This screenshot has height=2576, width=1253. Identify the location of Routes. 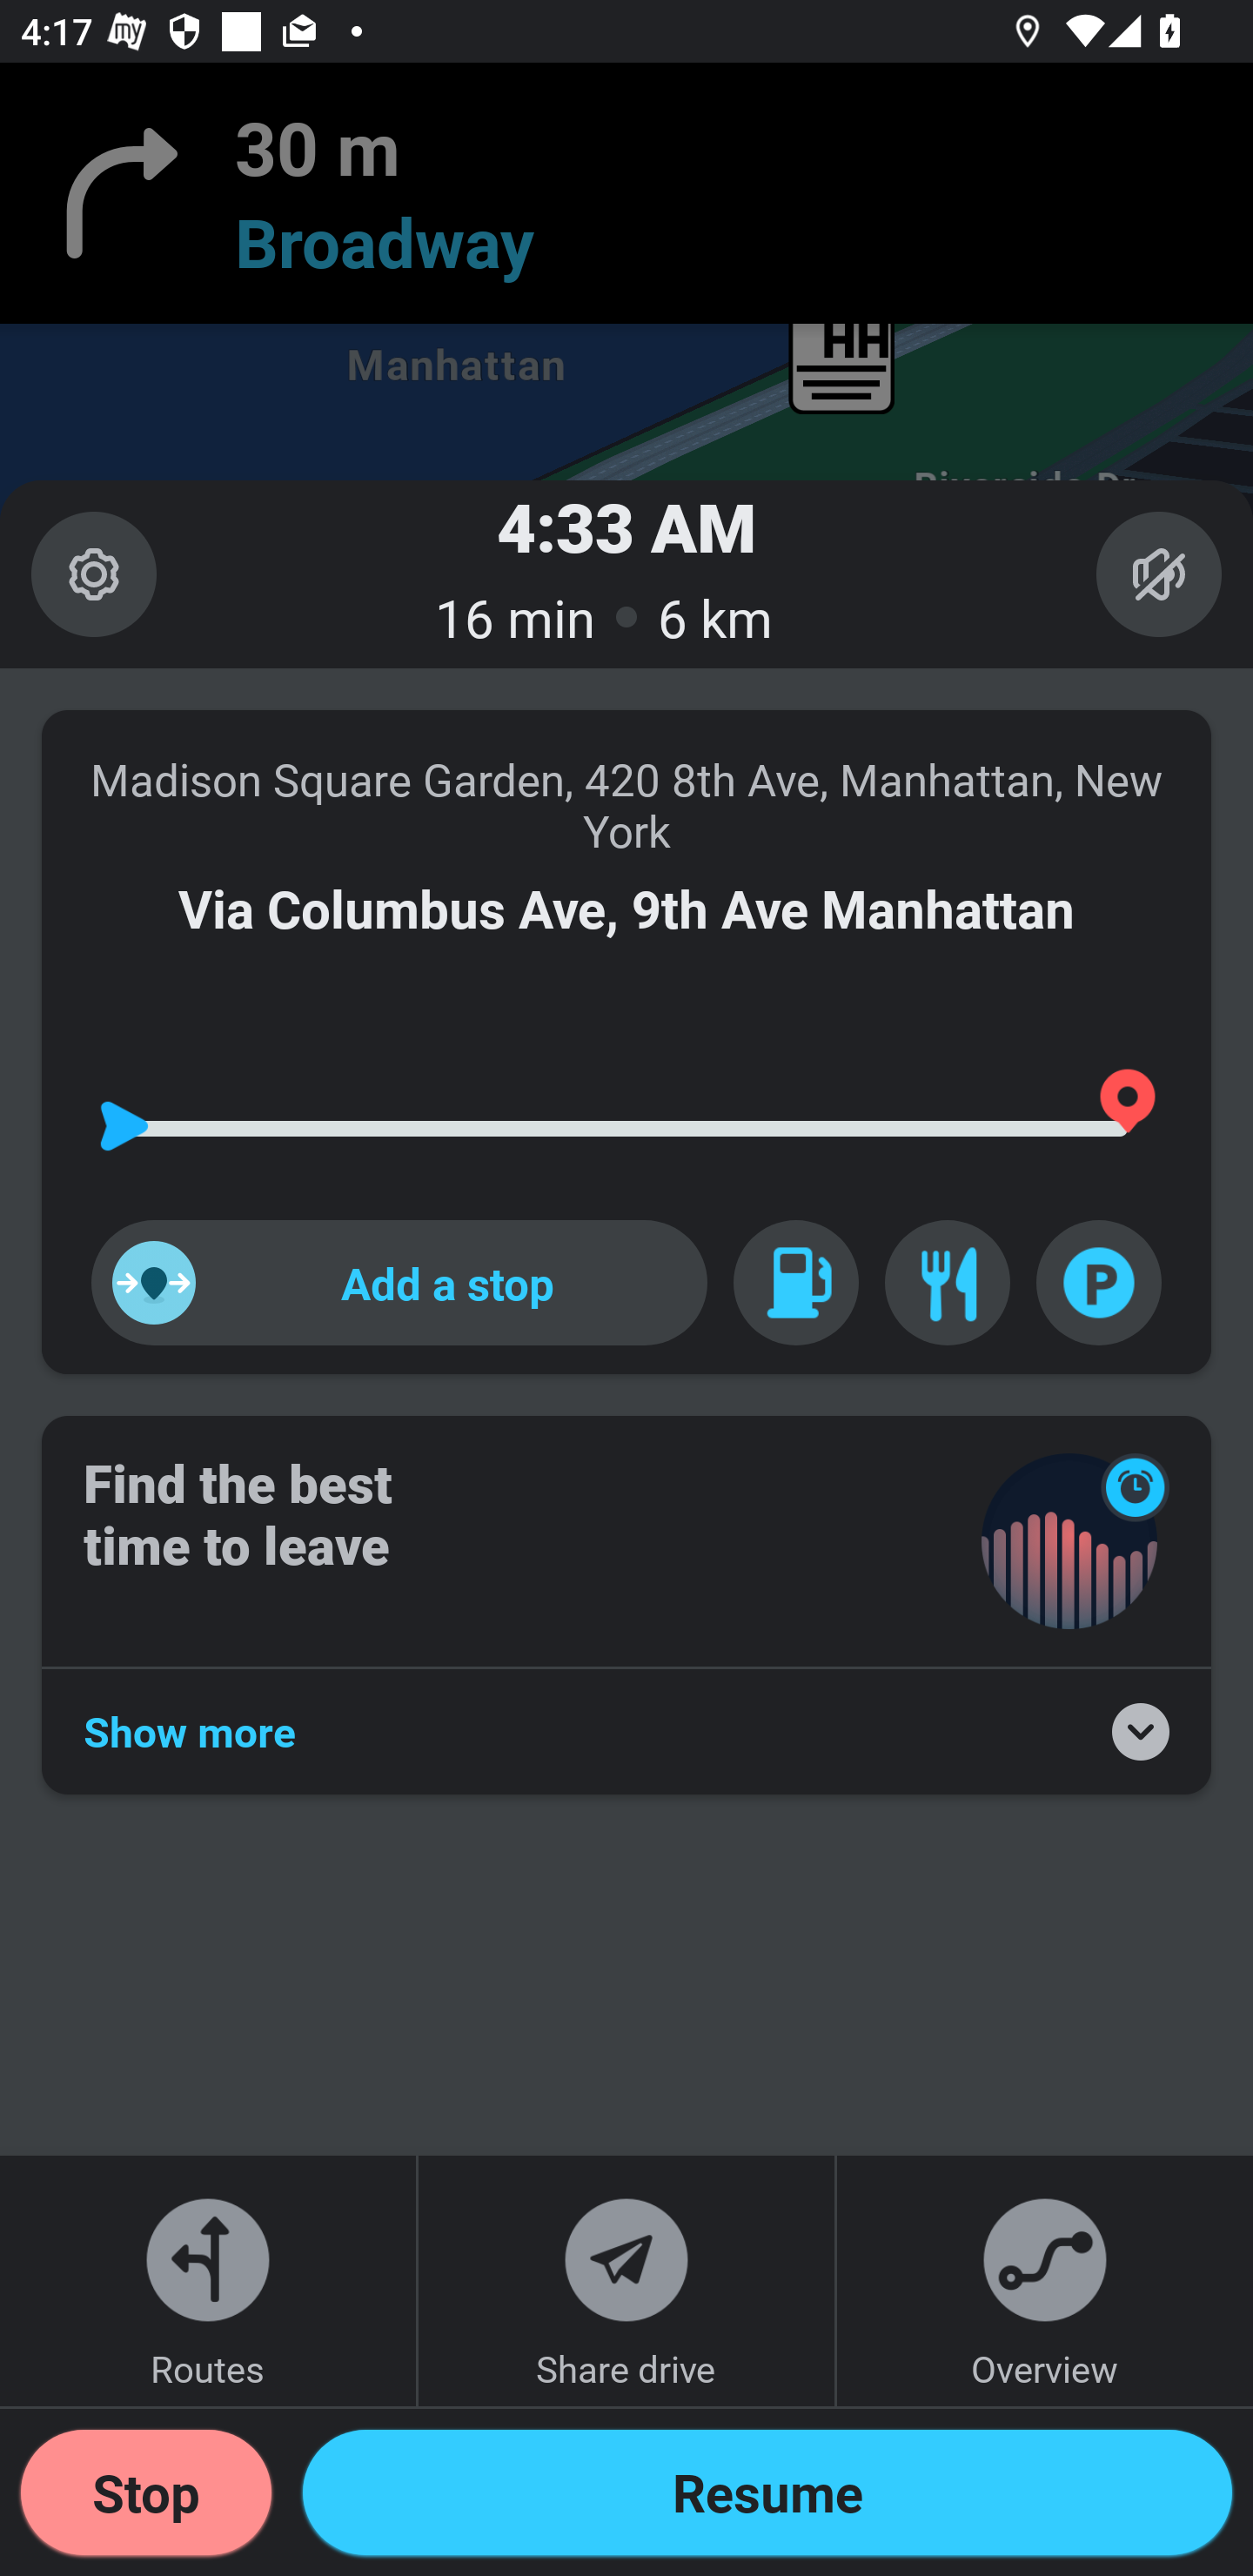
(208, 2280).